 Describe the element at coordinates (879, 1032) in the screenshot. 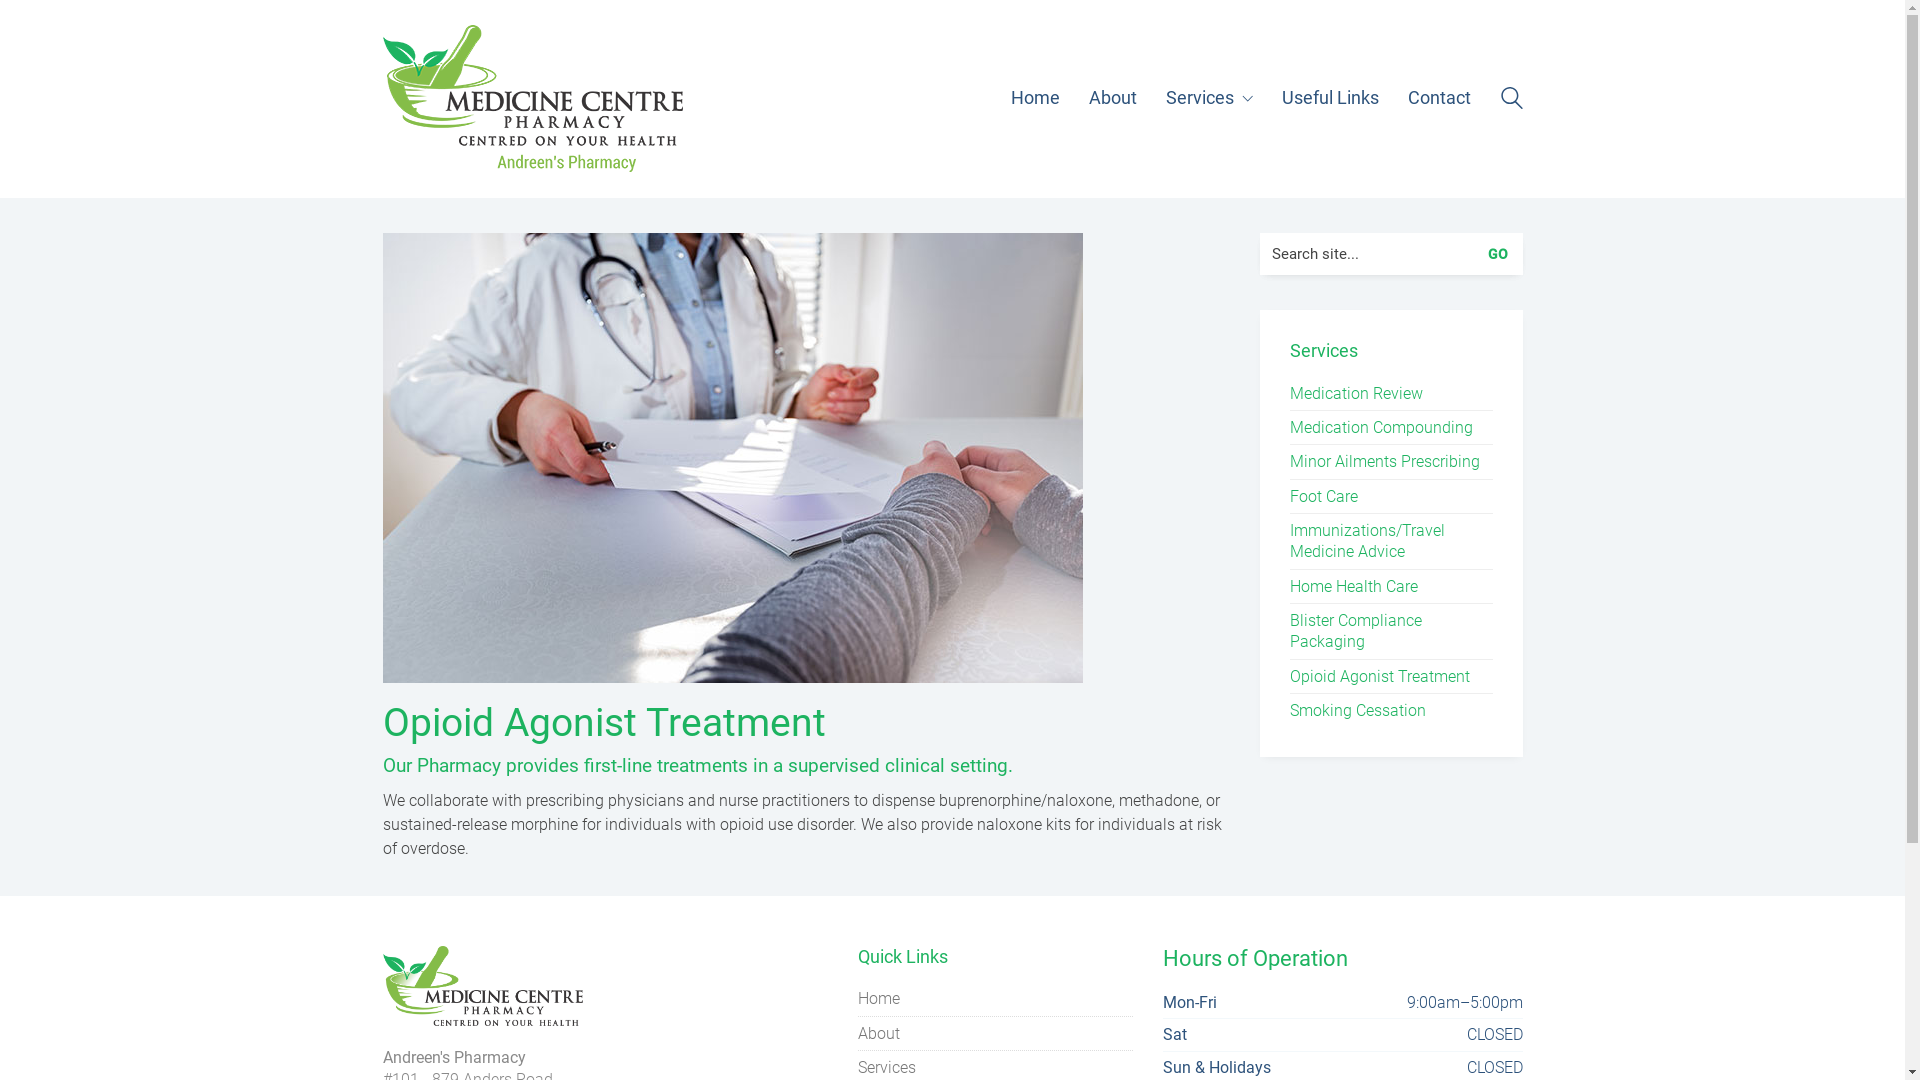

I see `About` at that location.